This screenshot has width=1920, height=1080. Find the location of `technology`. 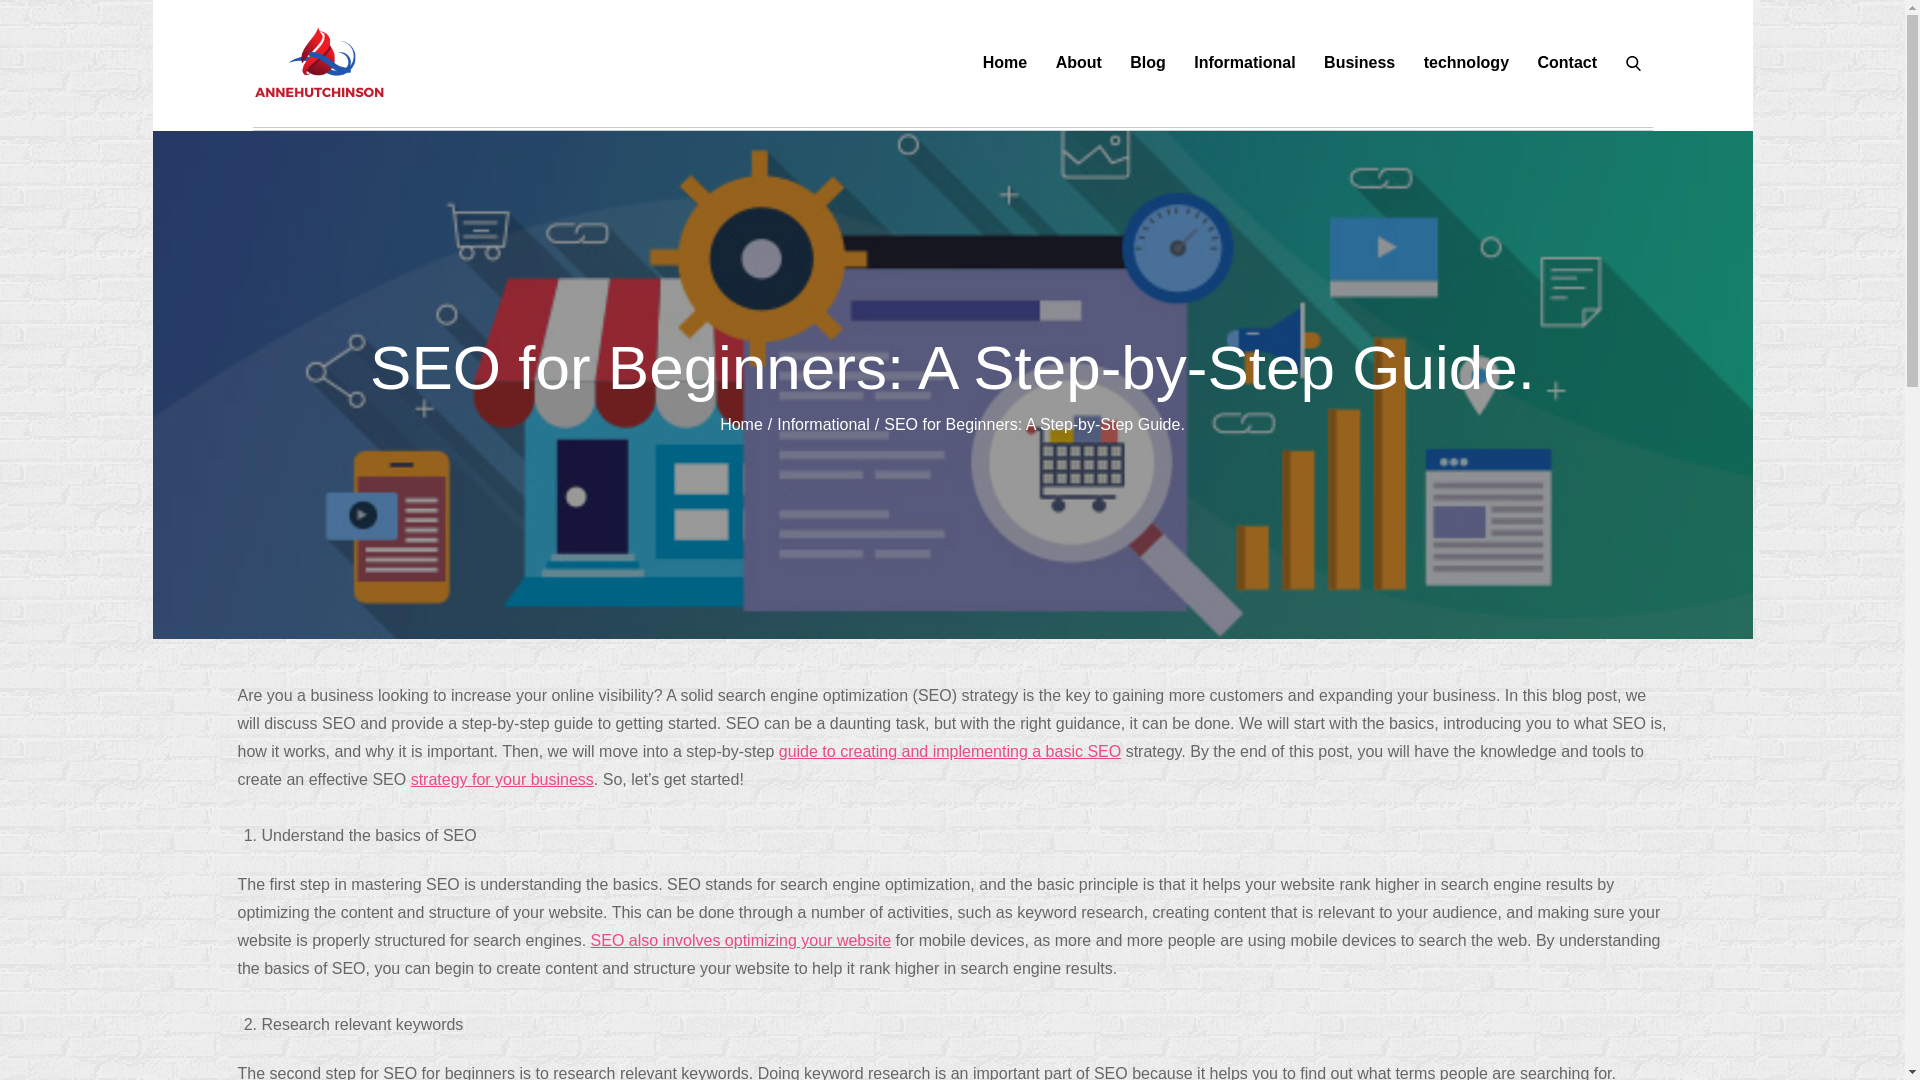

technology is located at coordinates (1466, 62).